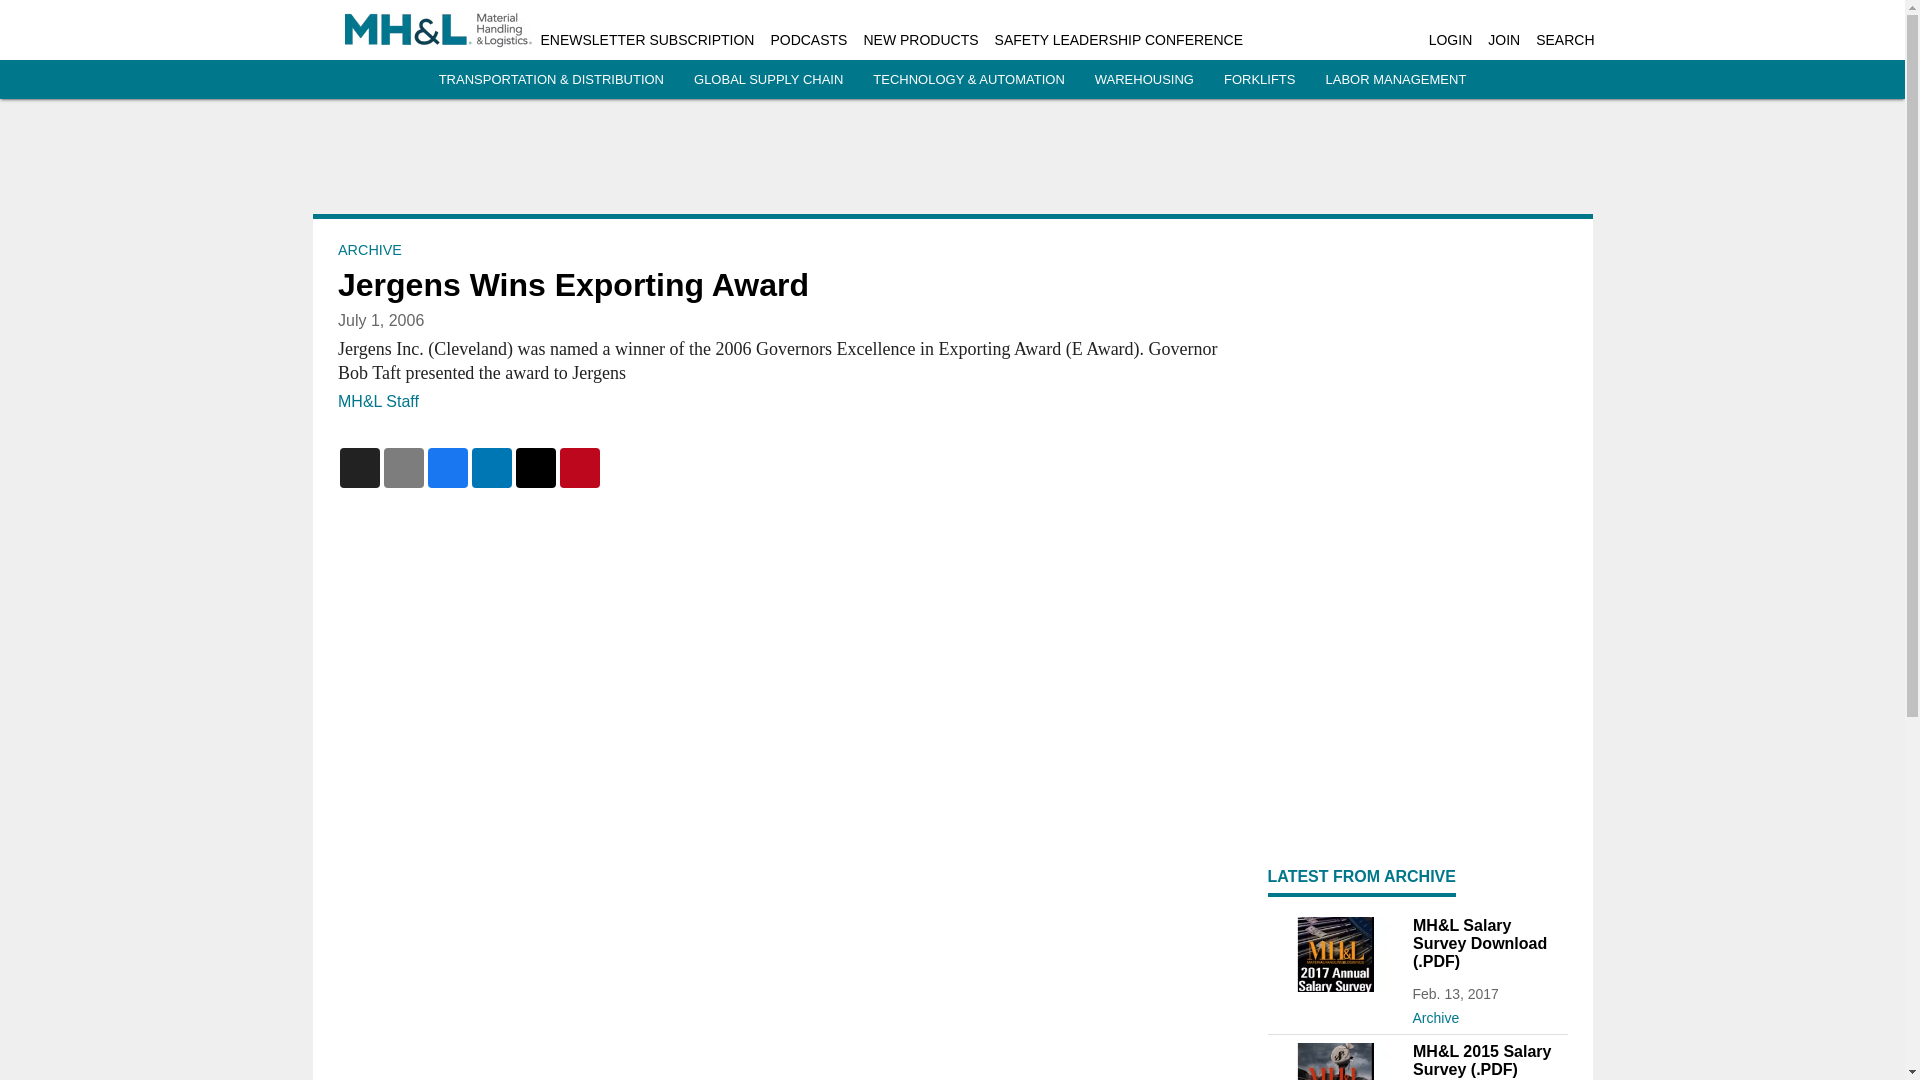  What do you see at coordinates (369, 250) in the screenshot?
I see `ARCHIVE` at bounding box center [369, 250].